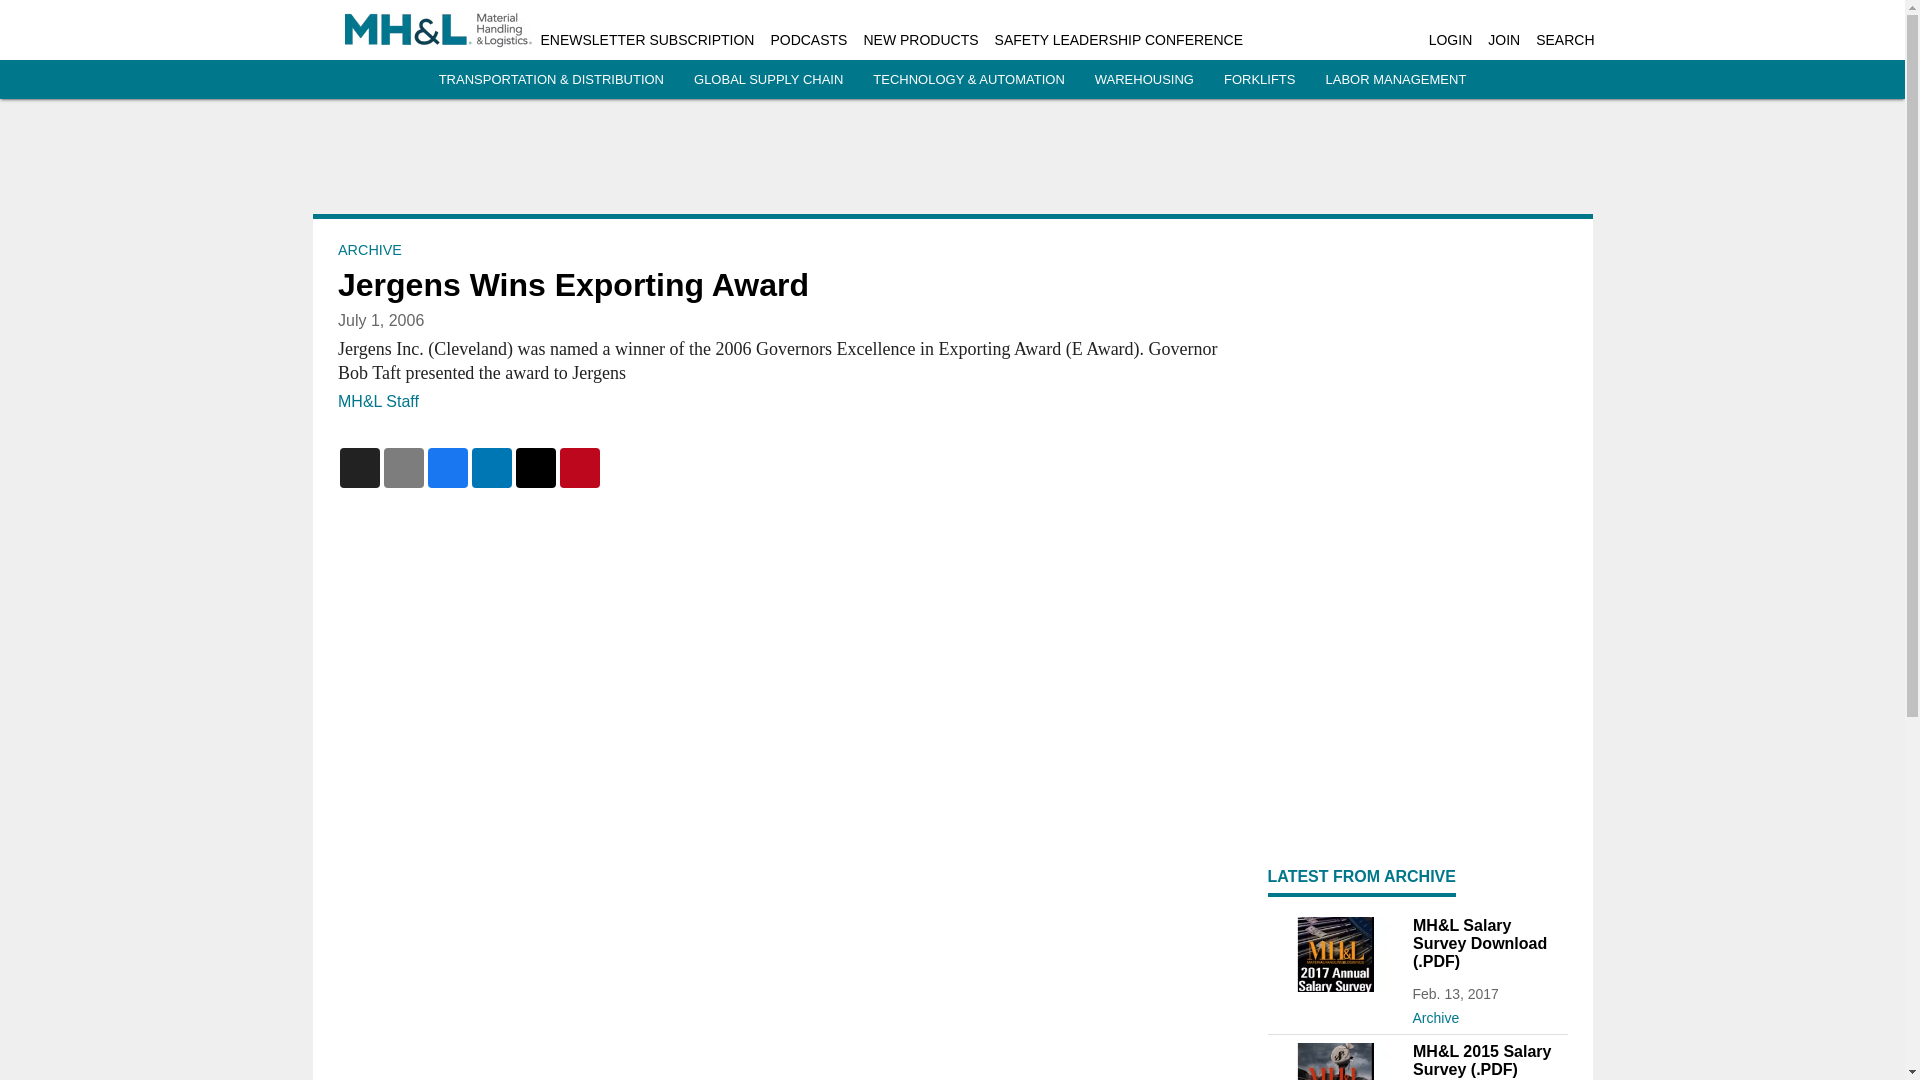  What do you see at coordinates (369, 250) in the screenshot?
I see `ARCHIVE` at bounding box center [369, 250].